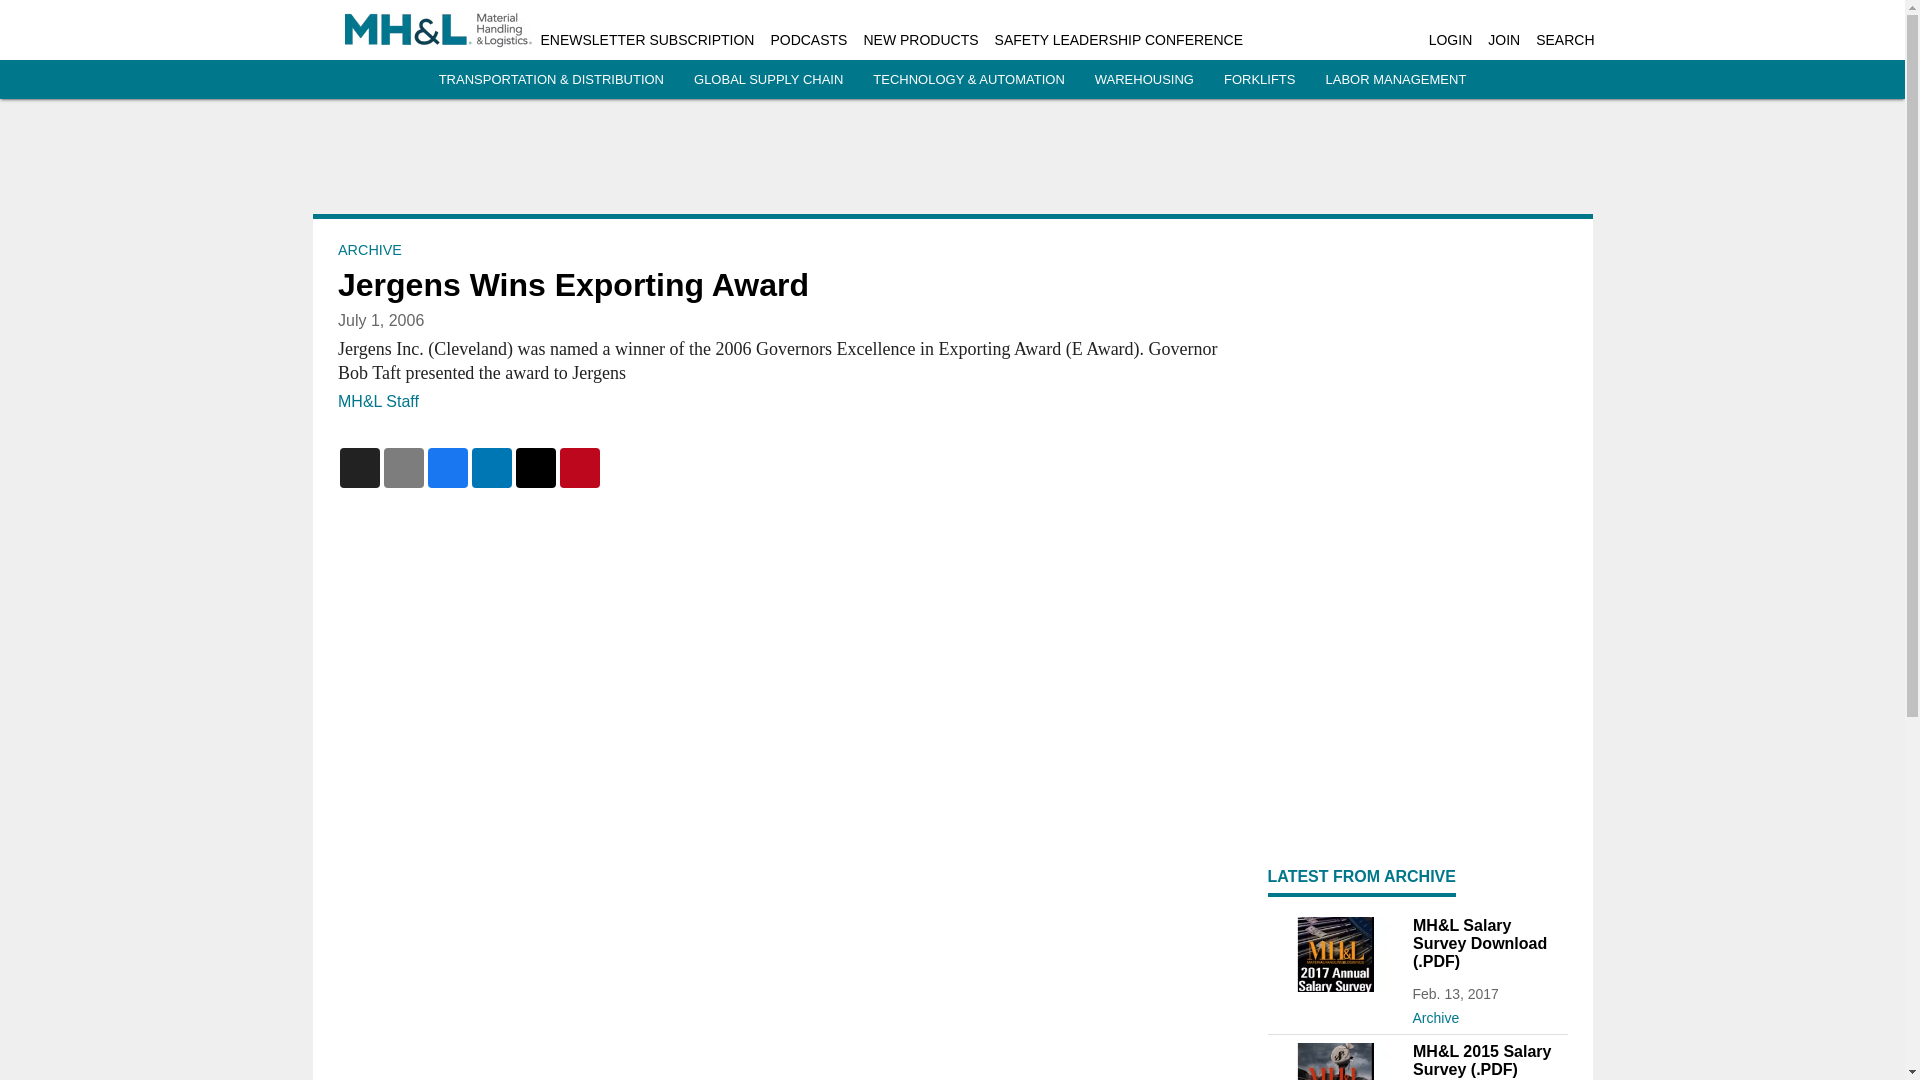  What do you see at coordinates (369, 250) in the screenshot?
I see `ARCHIVE` at bounding box center [369, 250].